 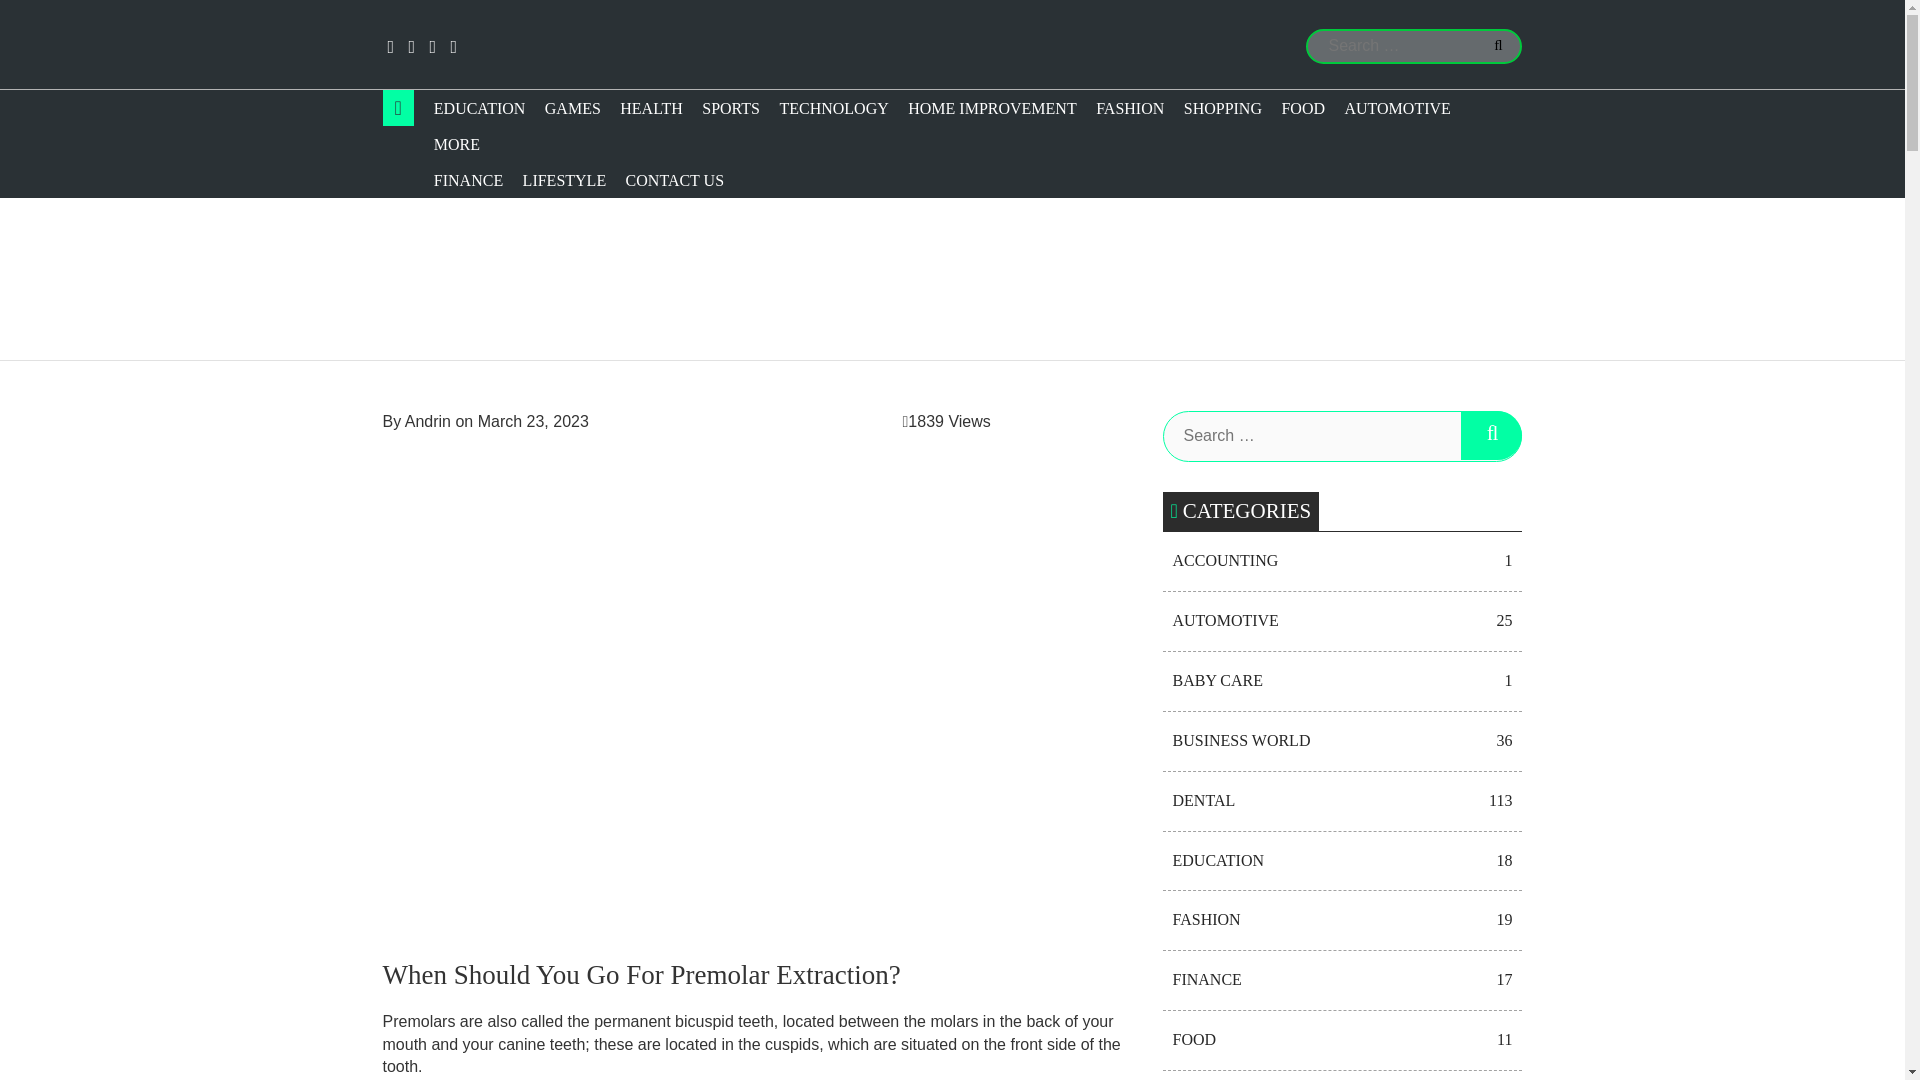 What do you see at coordinates (726, 108) in the screenshot?
I see `SPORTS` at bounding box center [726, 108].